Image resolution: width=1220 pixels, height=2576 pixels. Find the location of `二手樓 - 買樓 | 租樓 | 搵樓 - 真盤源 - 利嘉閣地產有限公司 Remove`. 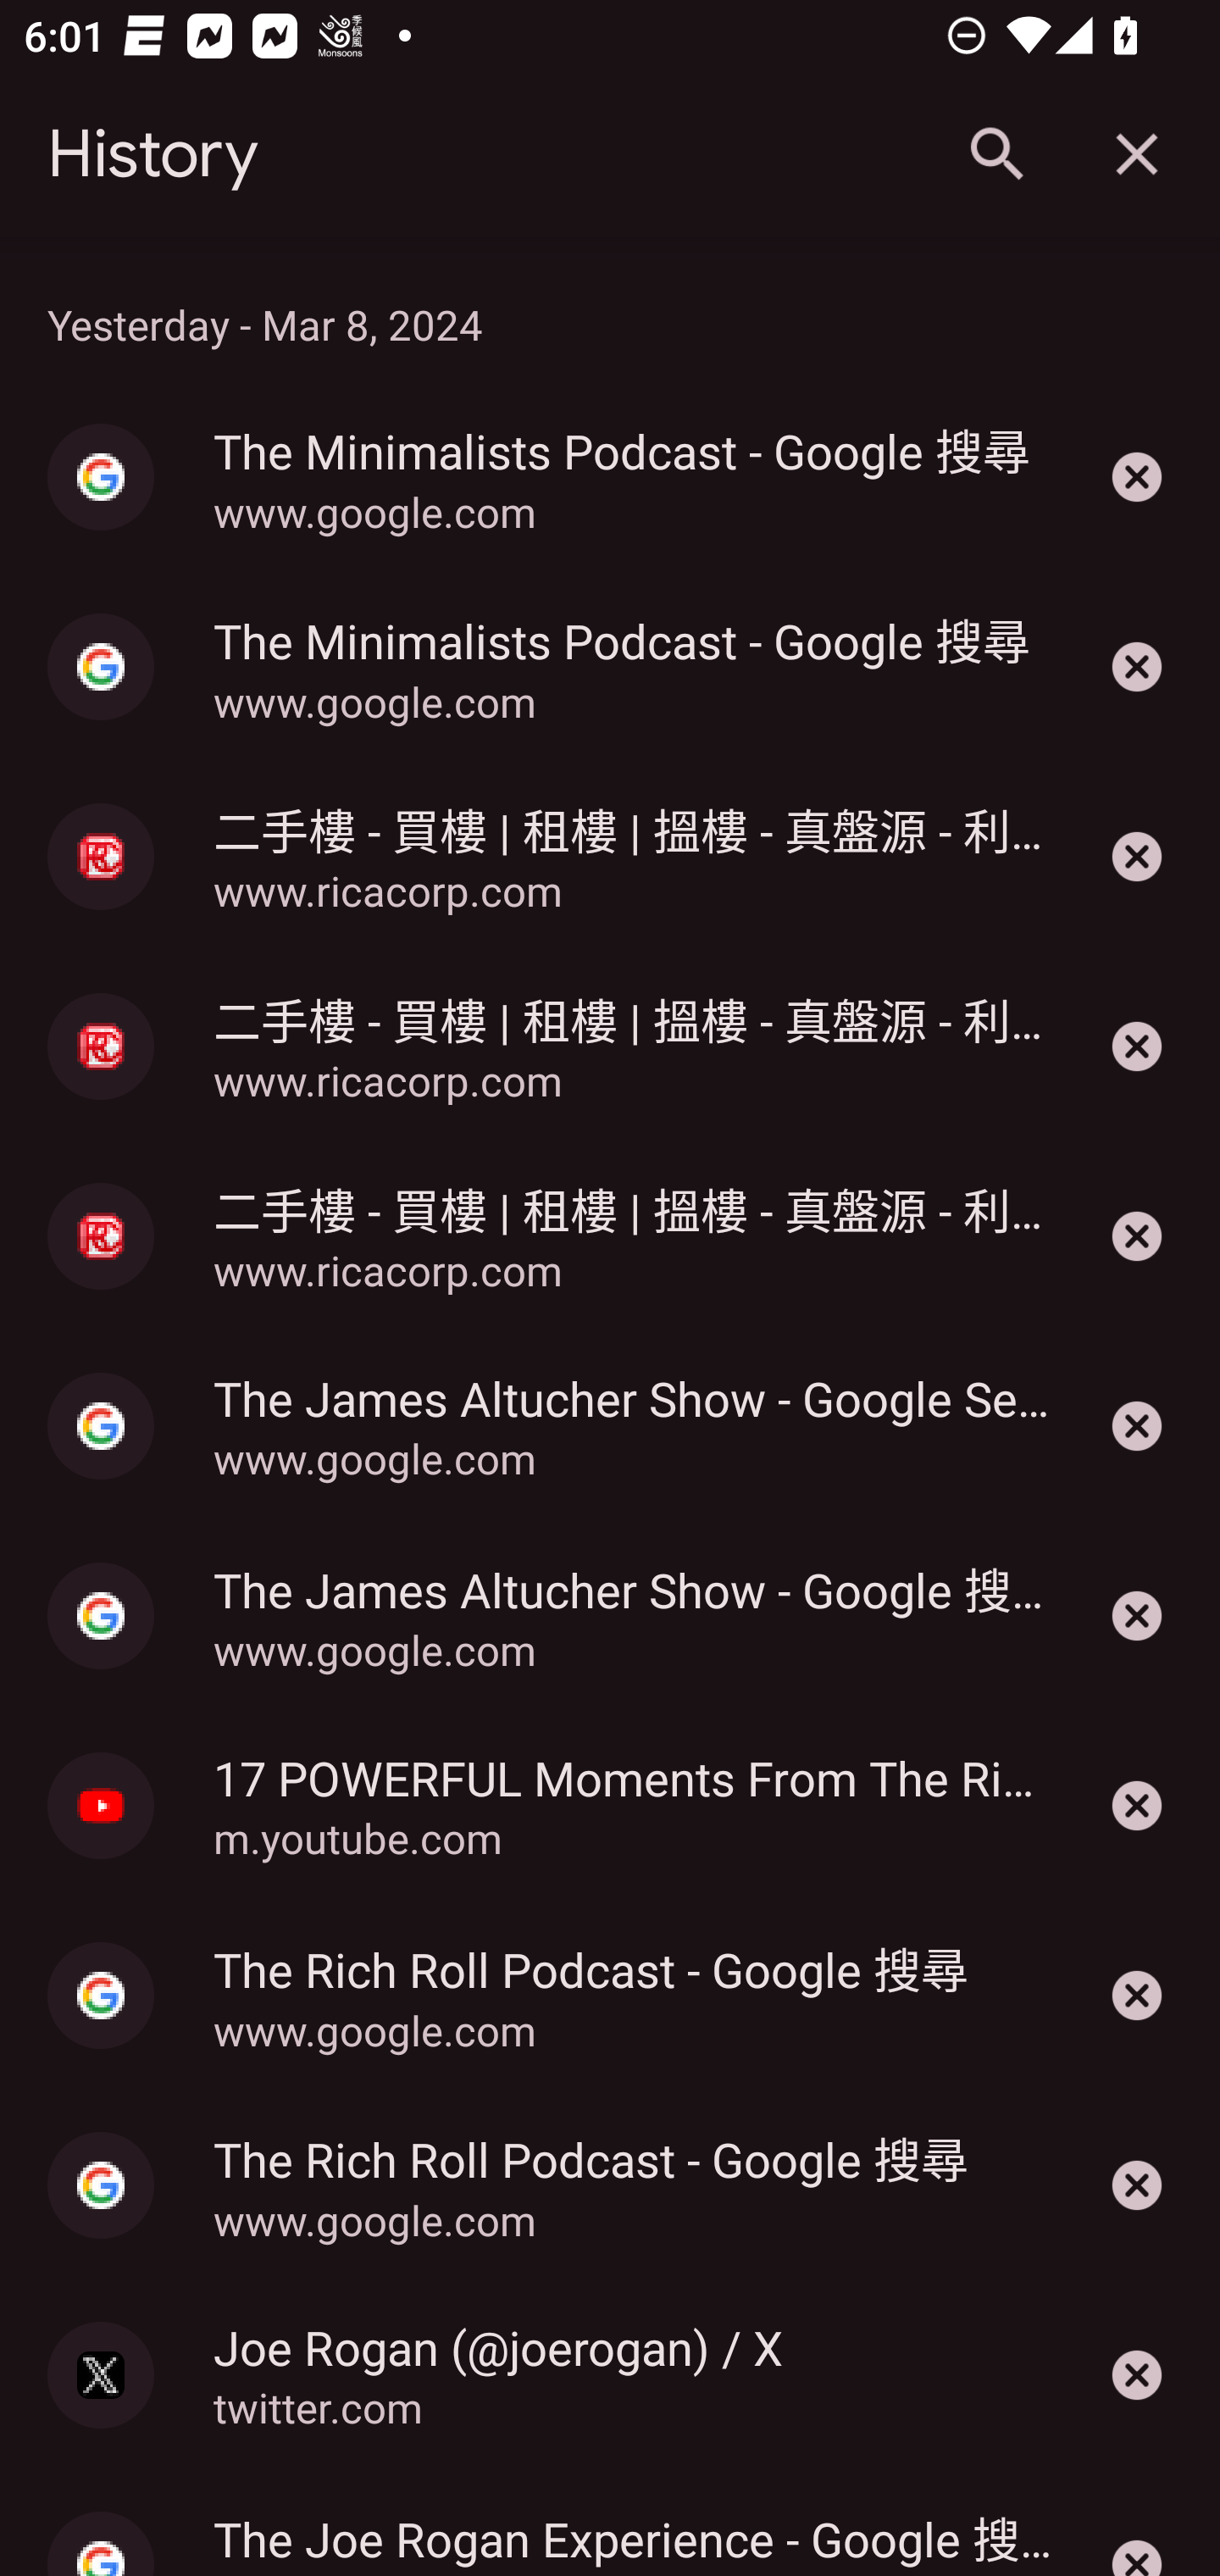

二手樓 - 買樓 | 租樓 | 搵樓 - 真盤源 - 利嘉閣地產有限公司 Remove is located at coordinates (1137, 1046).